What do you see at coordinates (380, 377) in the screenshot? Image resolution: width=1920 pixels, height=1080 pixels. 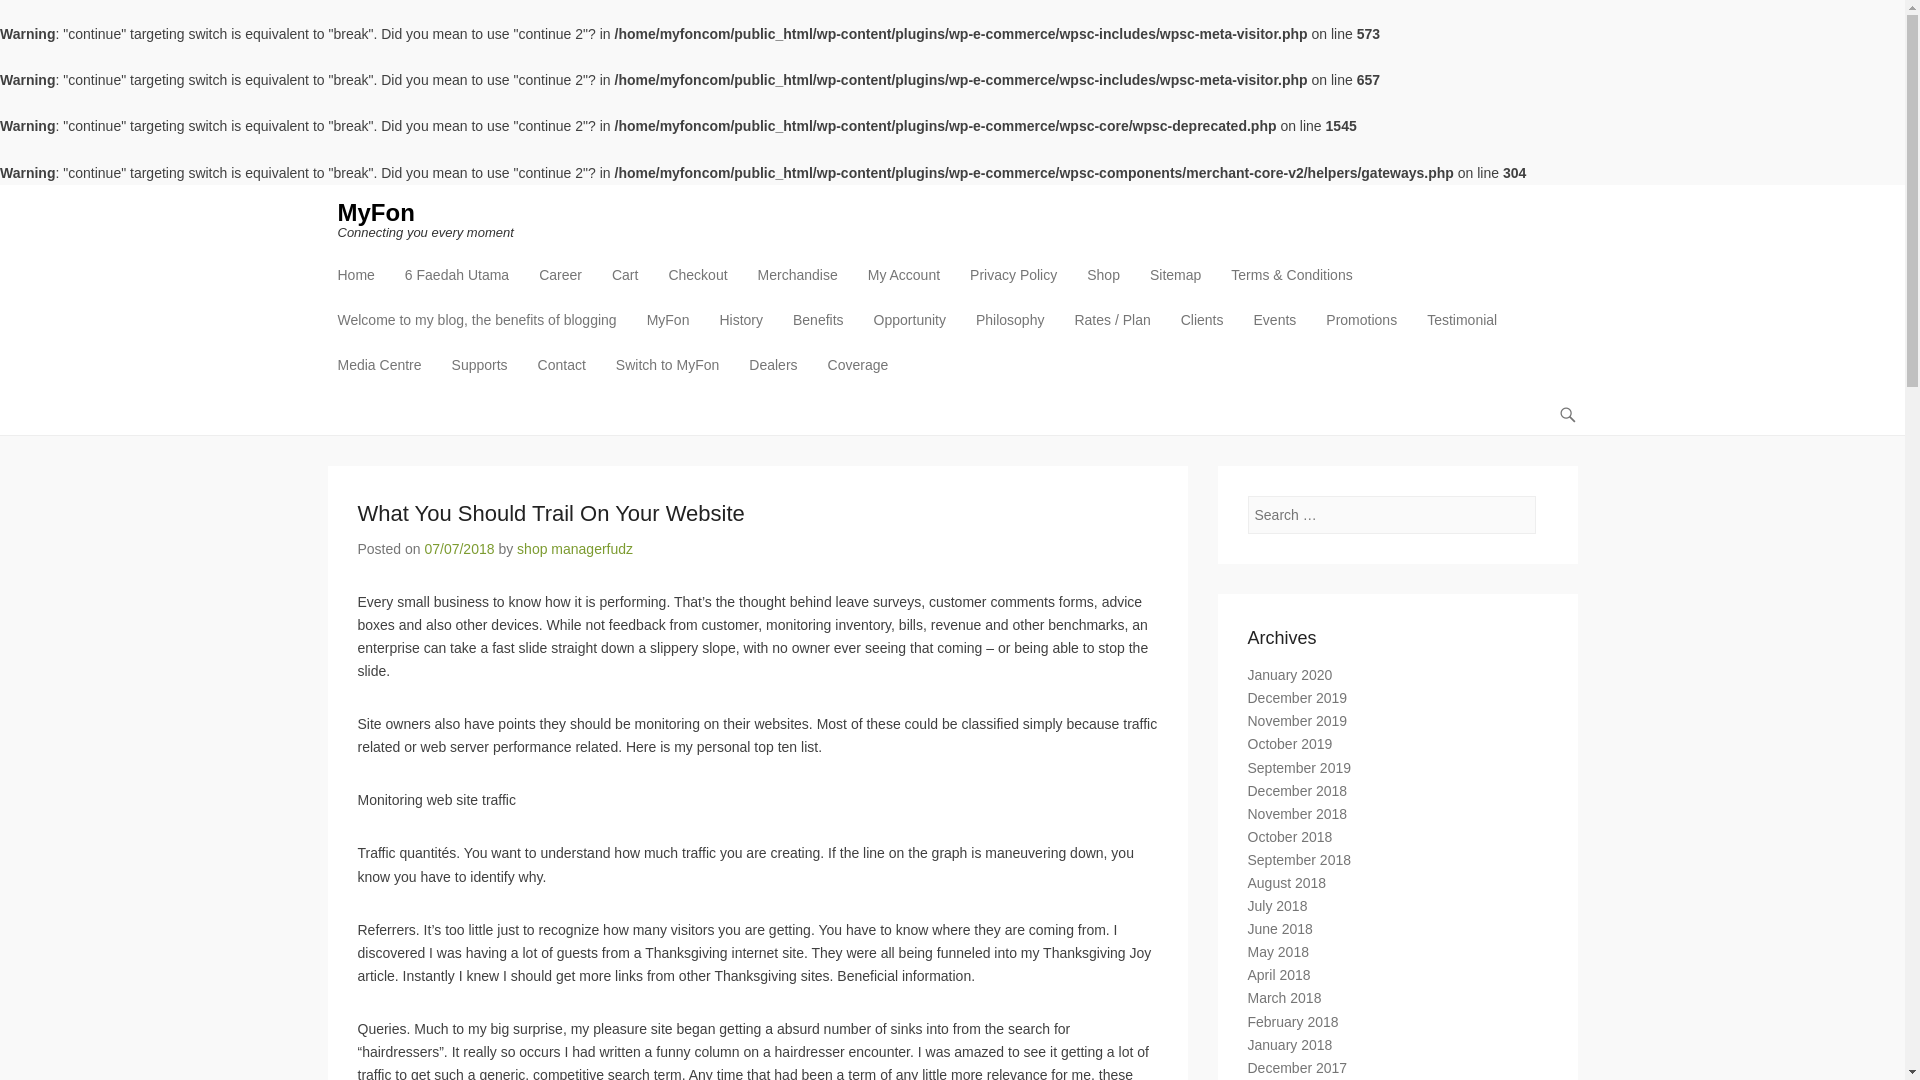 I see `Media Centre` at bounding box center [380, 377].